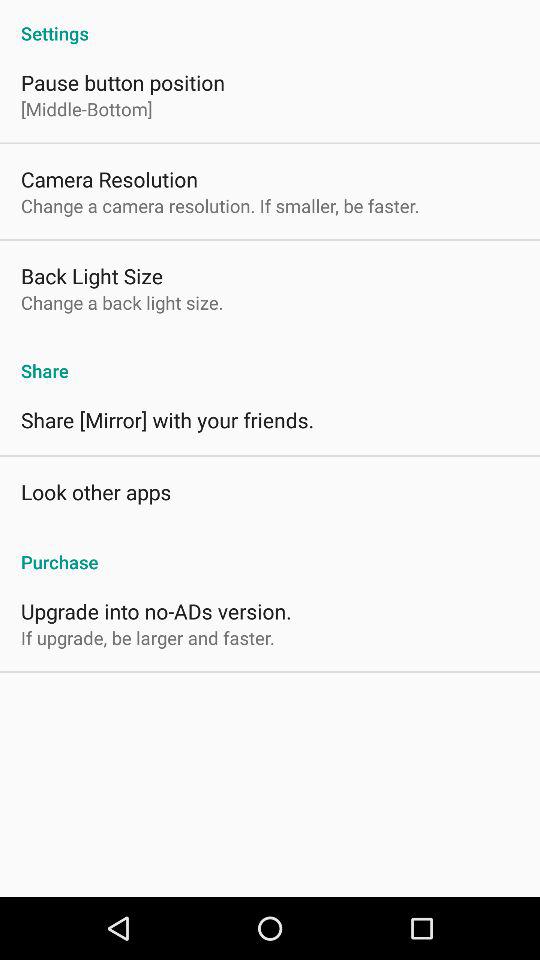 This screenshot has width=540, height=960. What do you see at coordinates (270, 22) in the screenshot?
I see `turn off settings item` at bounding box center [270, 22].